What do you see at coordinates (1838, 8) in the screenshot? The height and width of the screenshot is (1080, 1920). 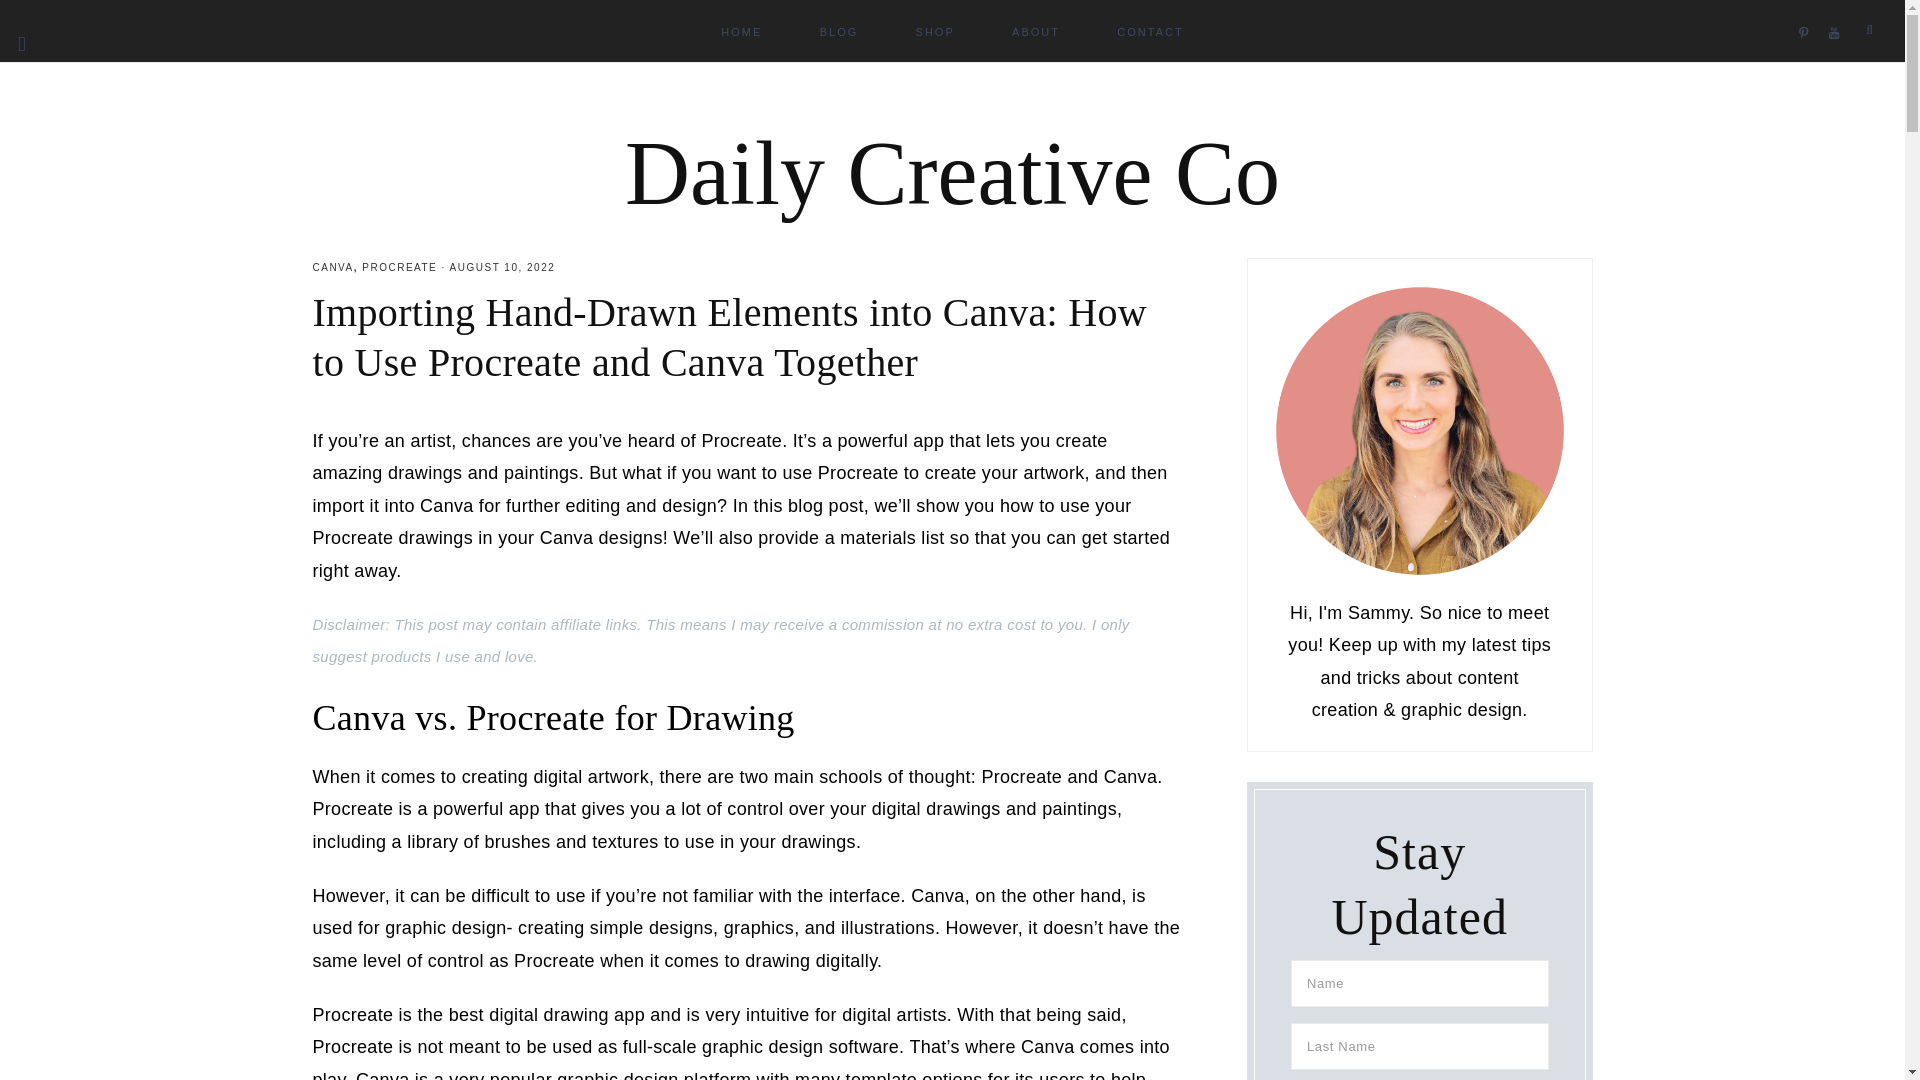 I see `YouTube` at bounding box center [1838, 8].